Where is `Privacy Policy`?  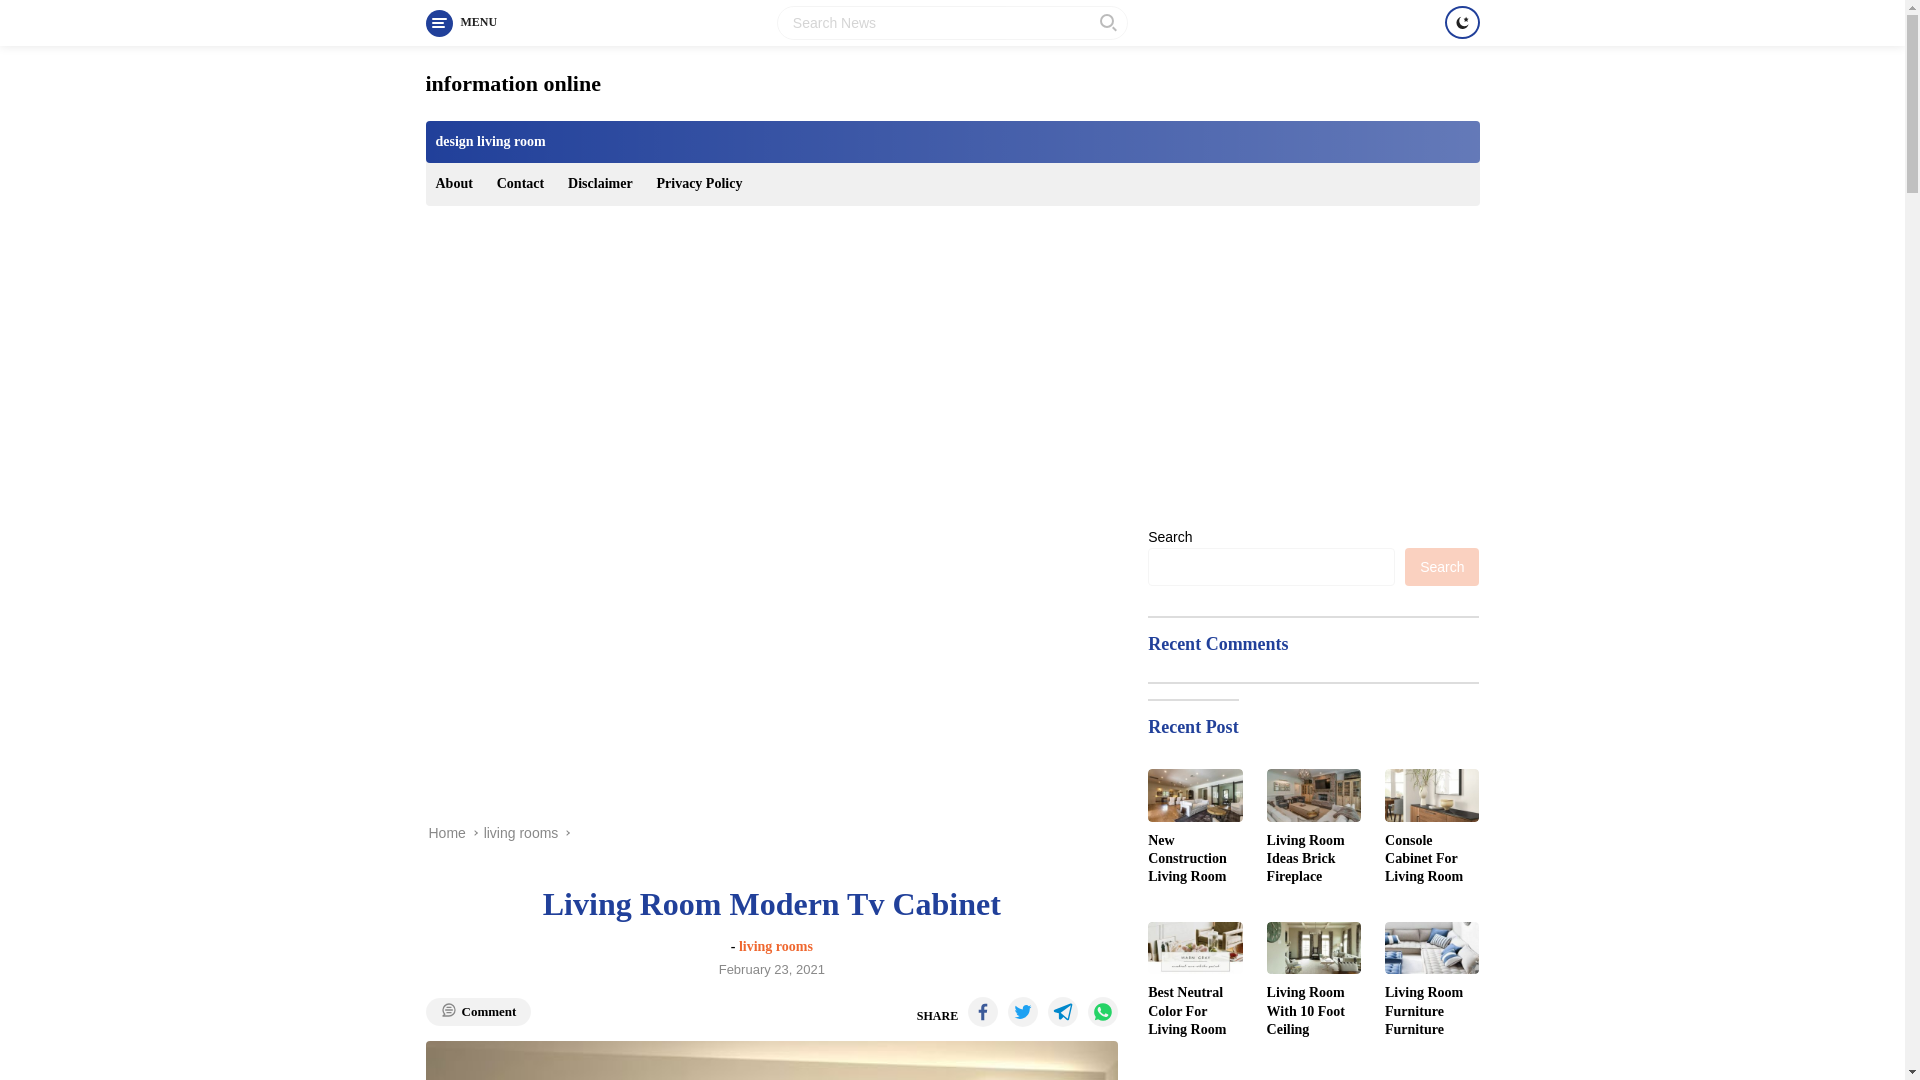
Privacy Policy is located at coordinates (698, 184).